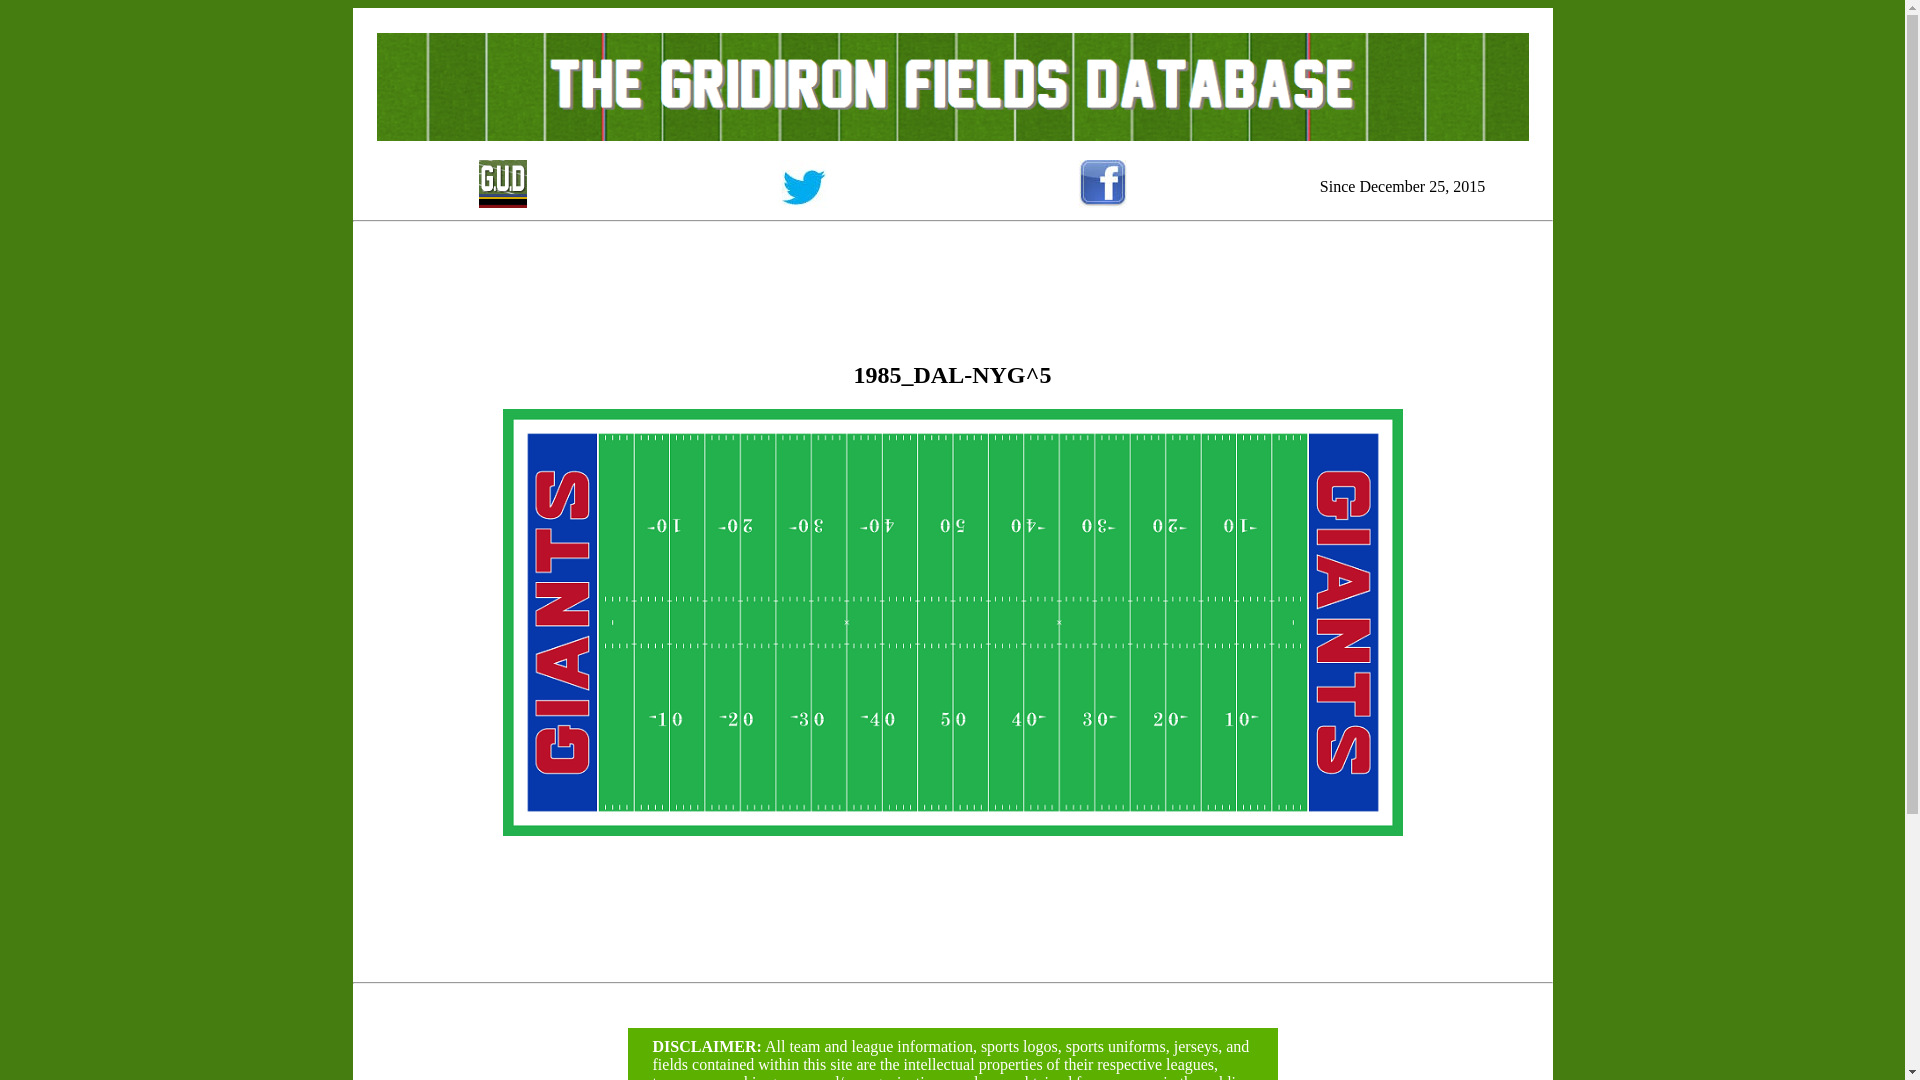 This screenshot has height=1080, width=1920. Describe the element at coordinates (951, 274) in the screenshot. I see `Advertisement` at that location.